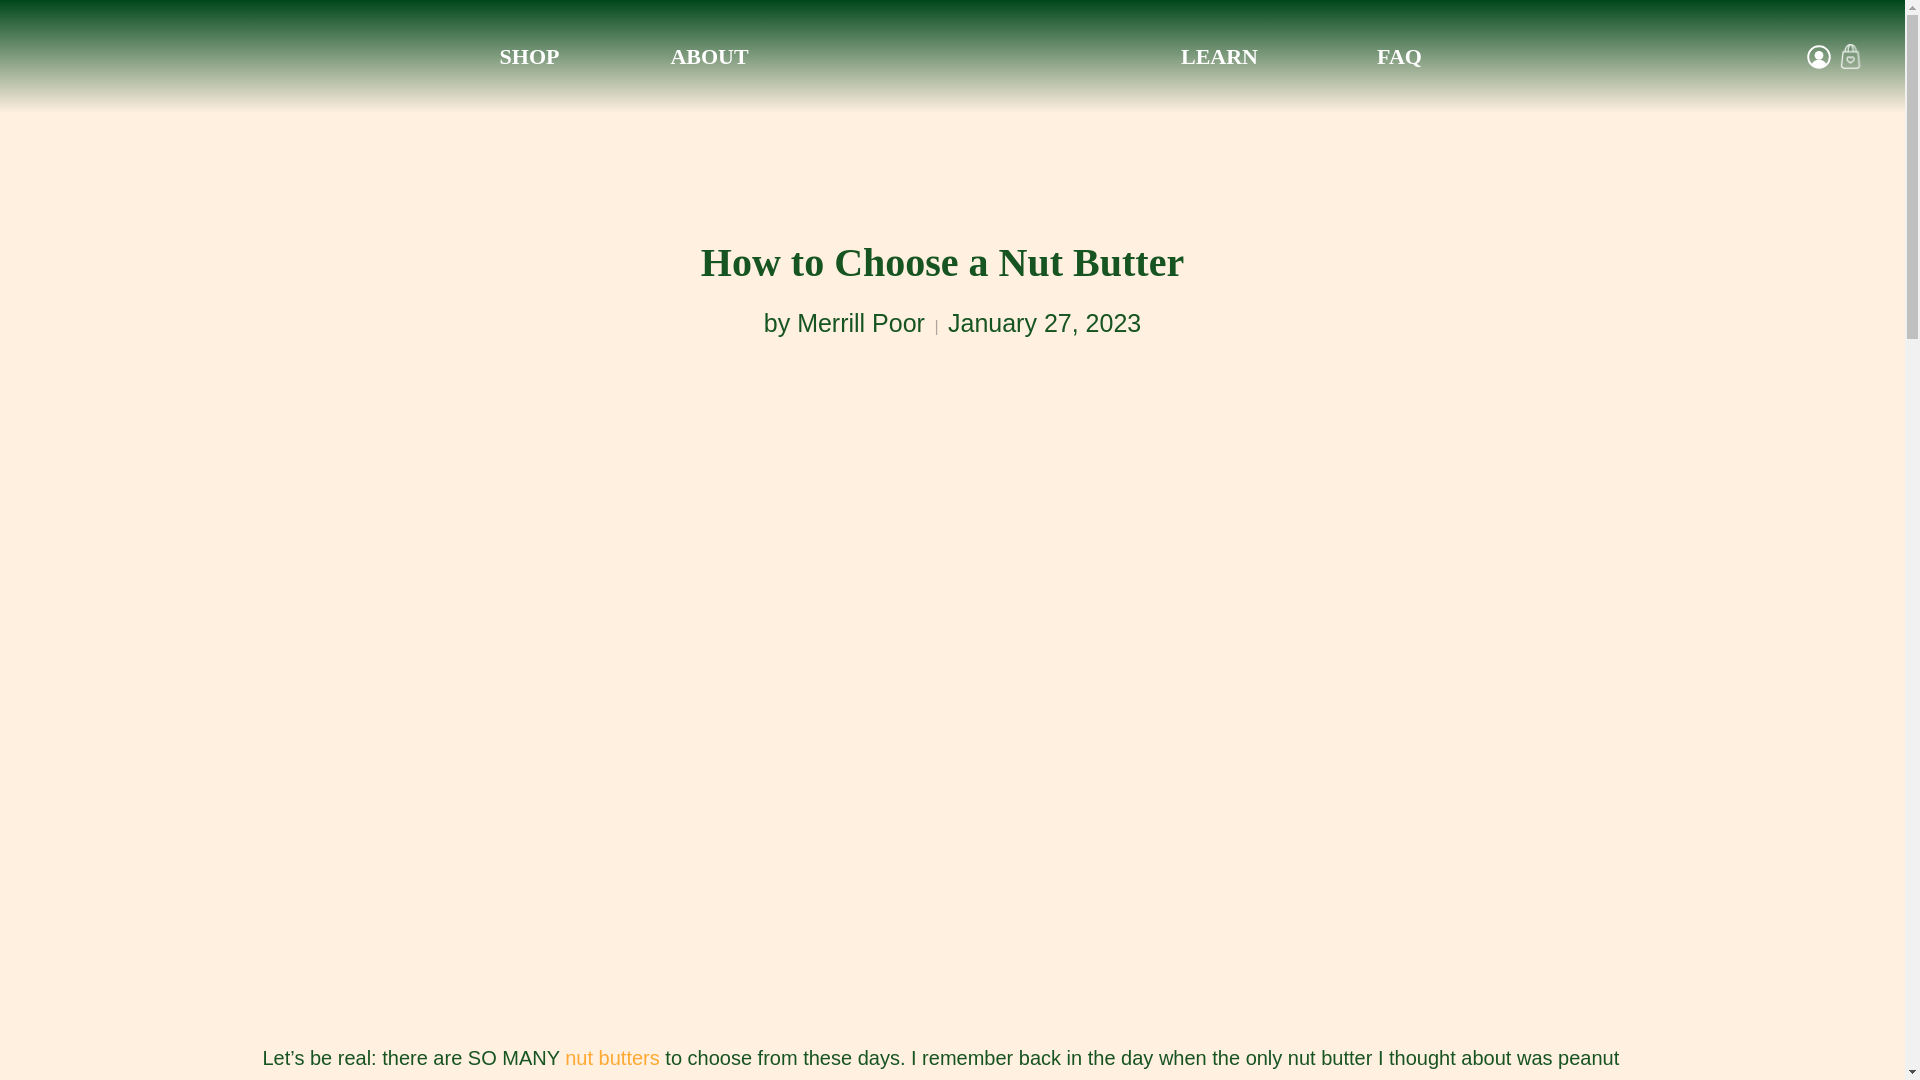  Describe the element at coordinates (1220, 56) in the screenshot. I see `LEARN` at that location.